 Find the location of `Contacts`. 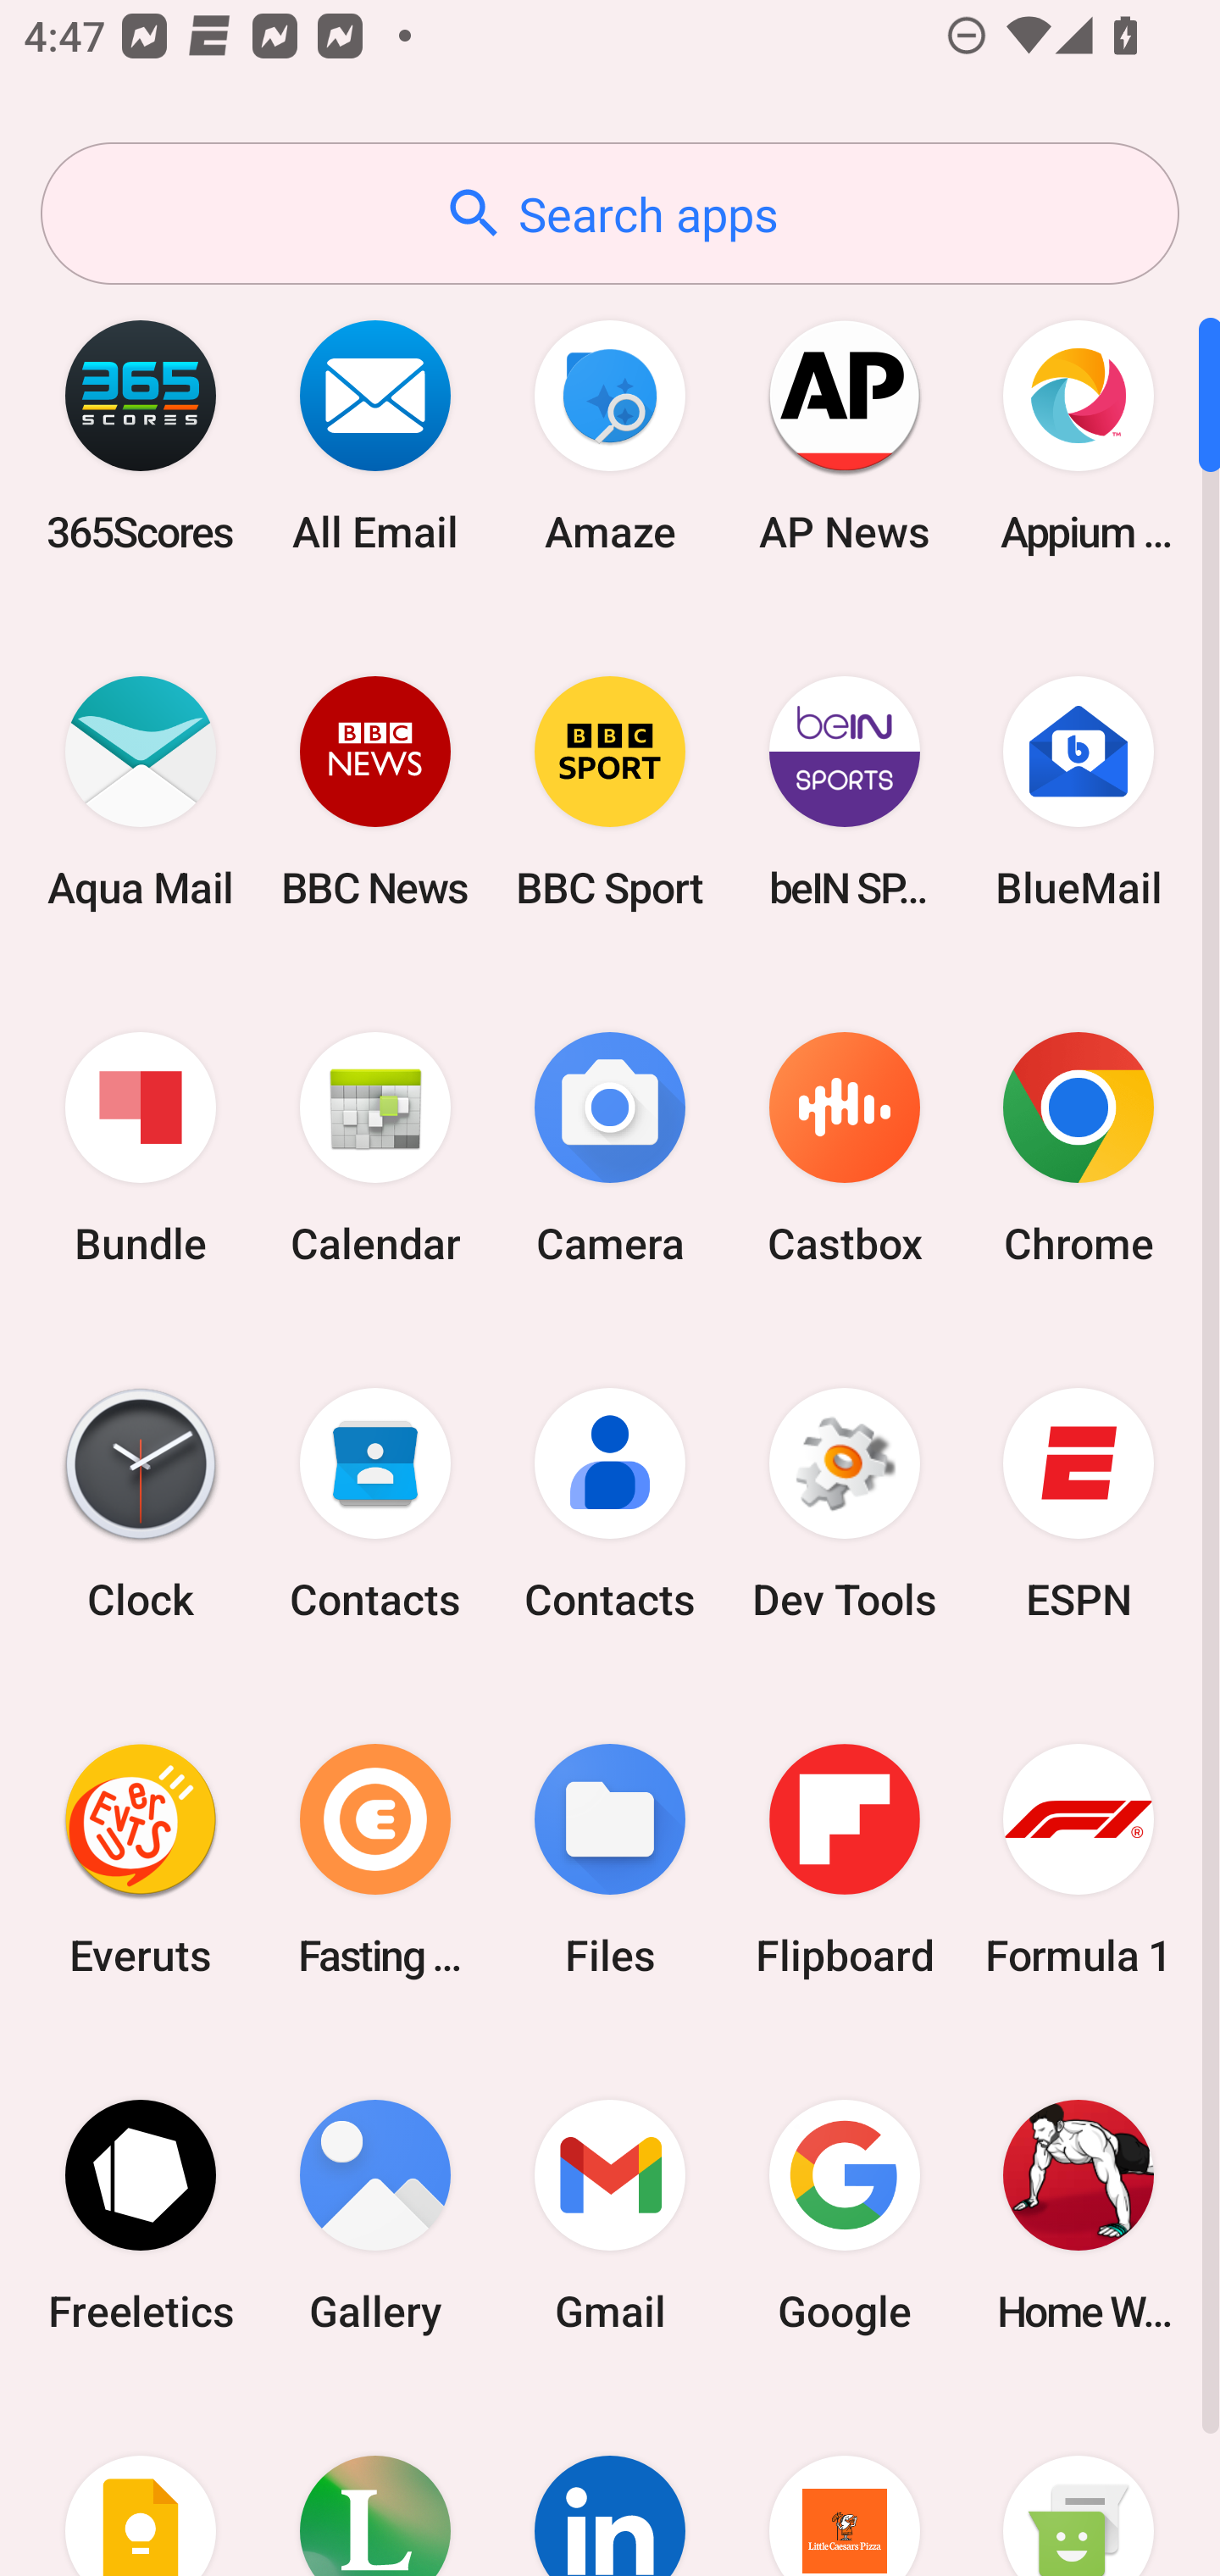

Contacts is located at coordinates (375, 1504).